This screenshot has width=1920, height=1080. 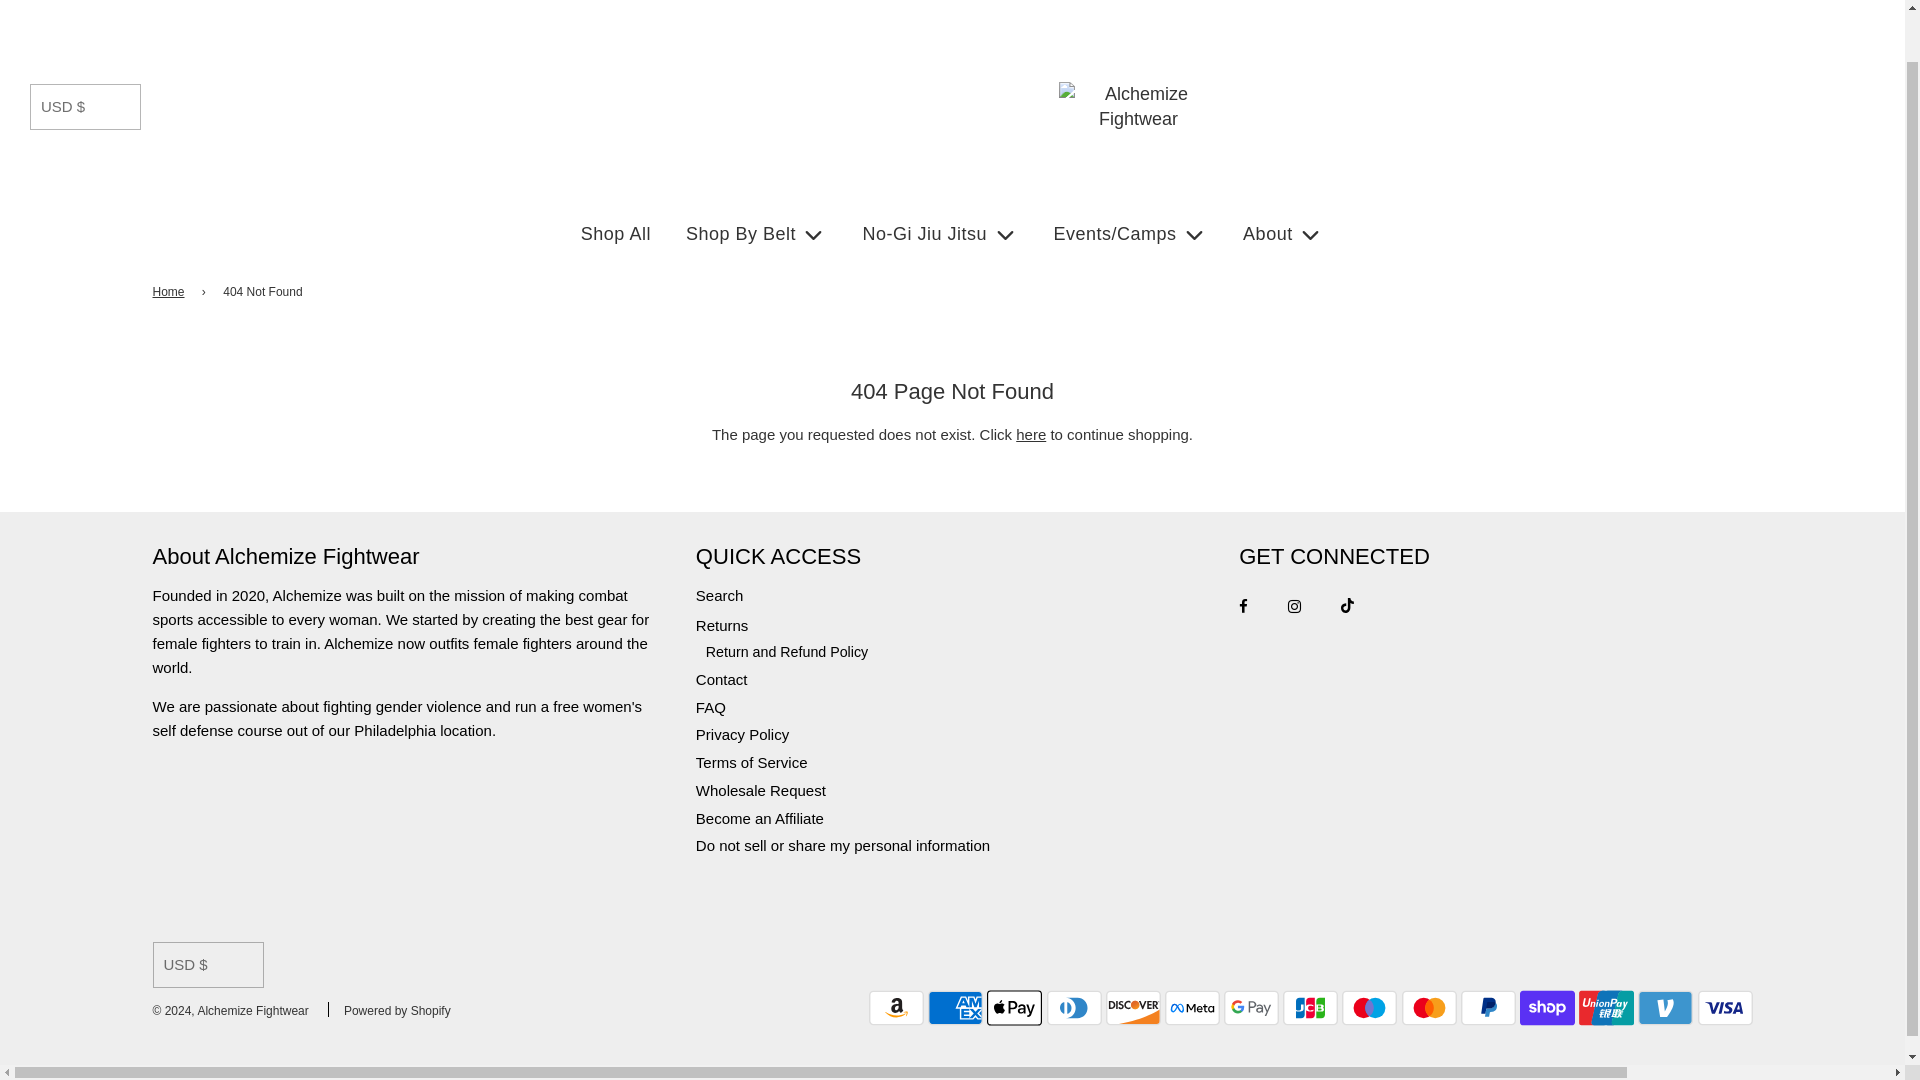 What do you see at coordinates (170, 292) in the screenshot?
I see `Back to the frontpage` at bounding box center [170, 292].